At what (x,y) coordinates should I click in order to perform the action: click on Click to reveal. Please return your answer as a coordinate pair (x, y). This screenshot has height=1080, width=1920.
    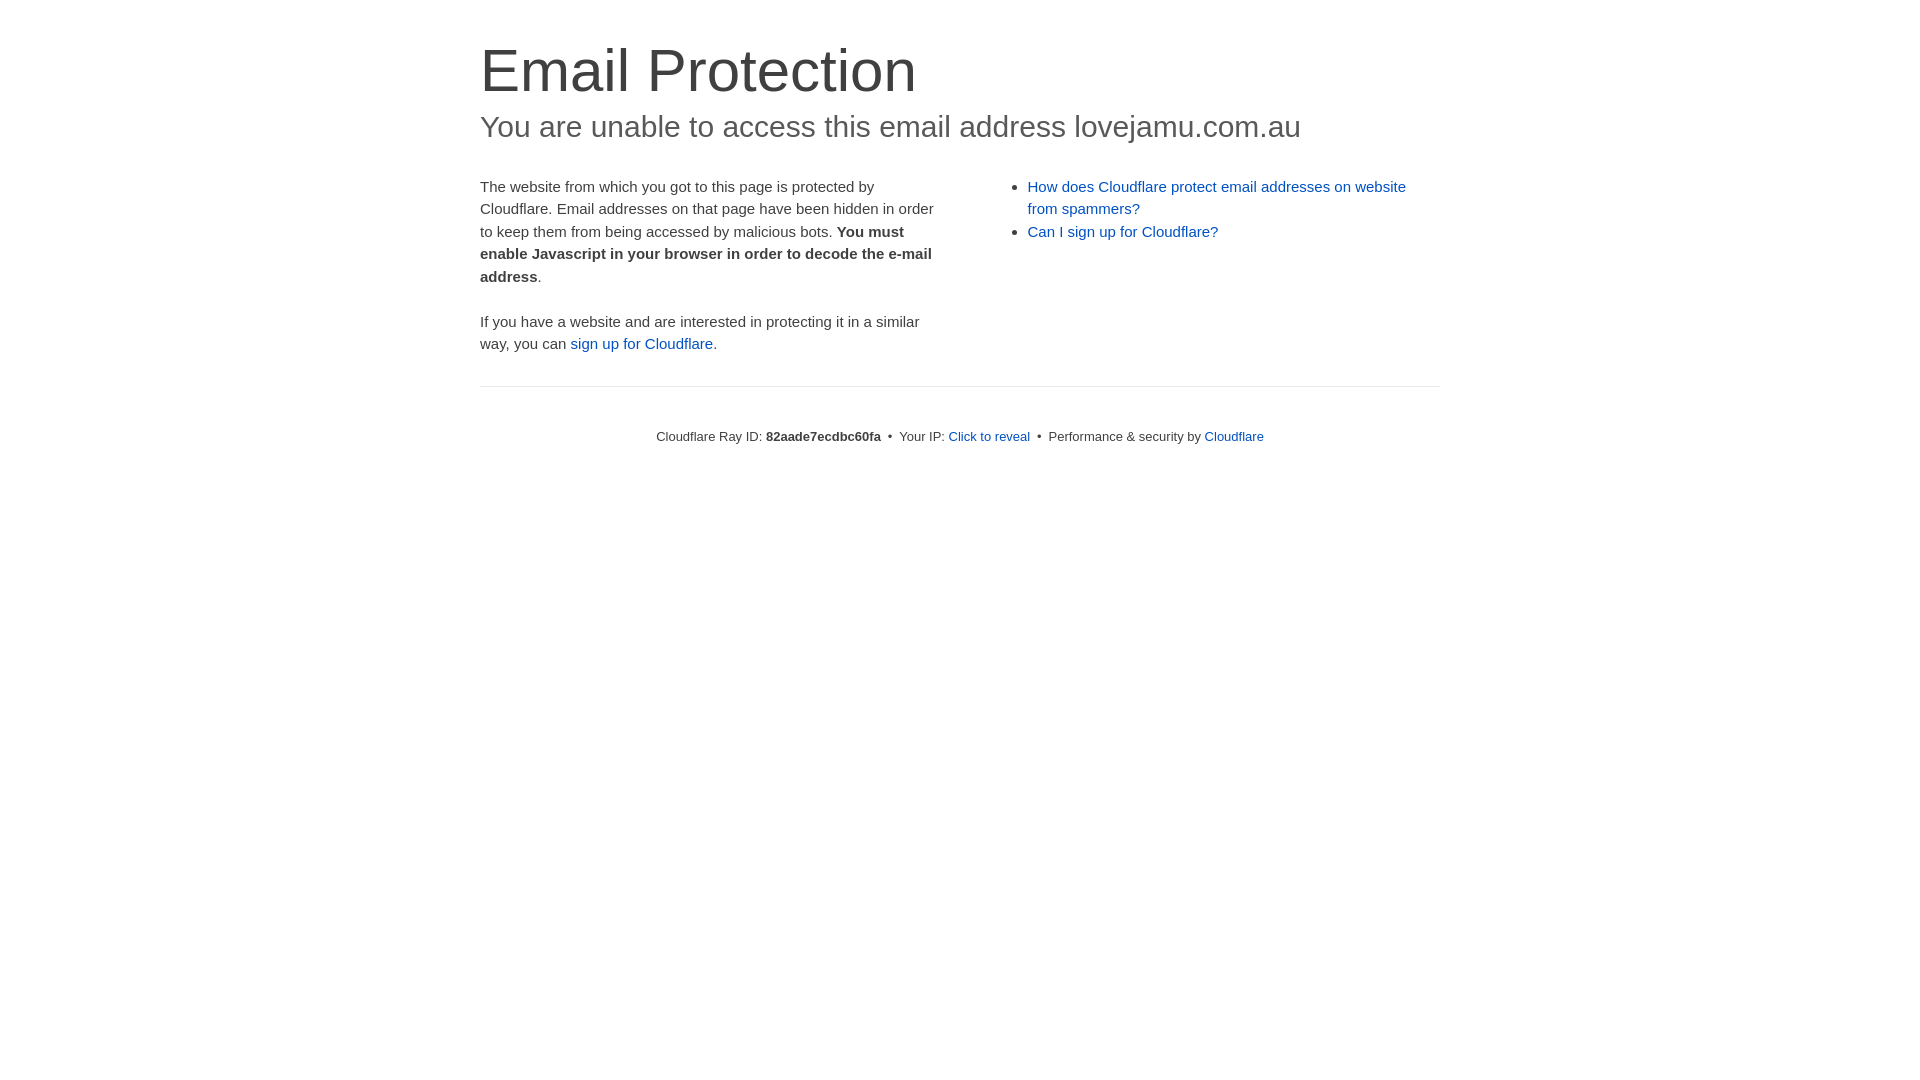
    Looking at the image, I should click on (990, 436).